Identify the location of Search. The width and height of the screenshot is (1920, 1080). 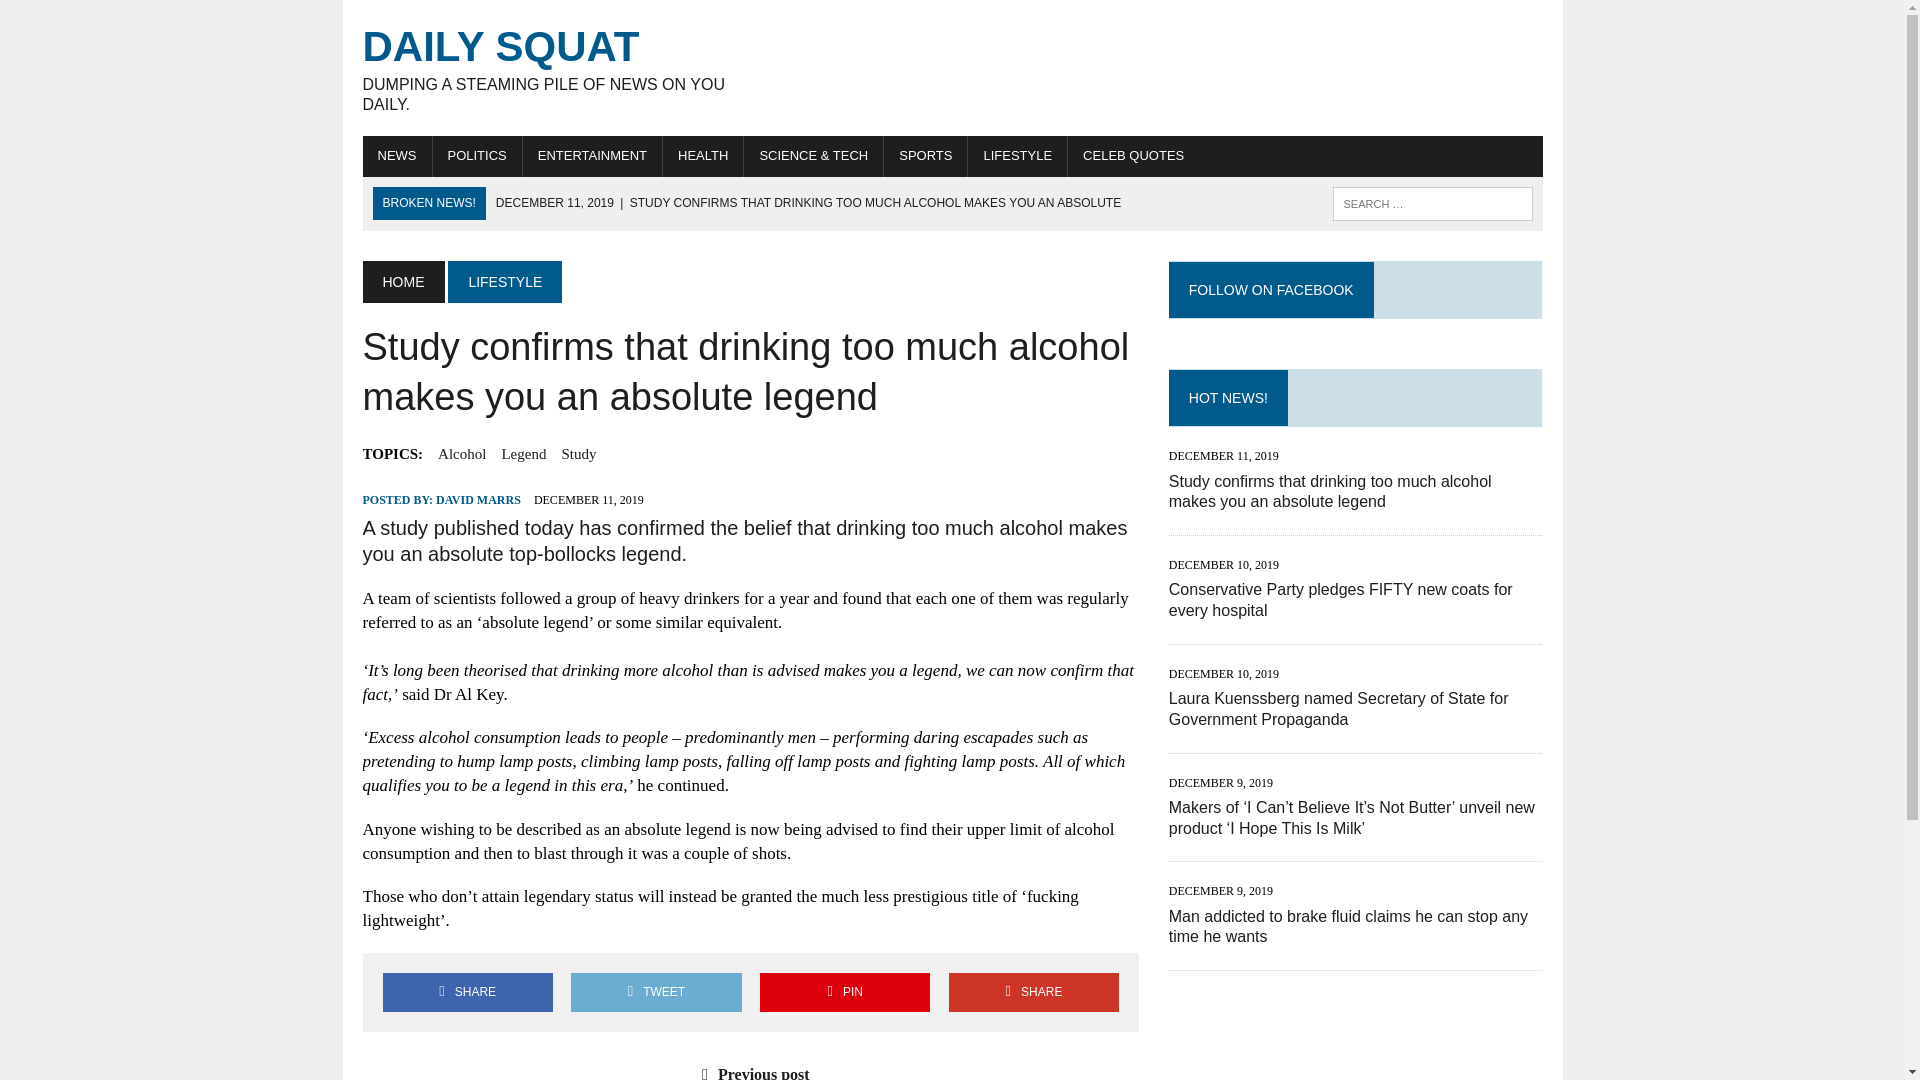
(100, 19).